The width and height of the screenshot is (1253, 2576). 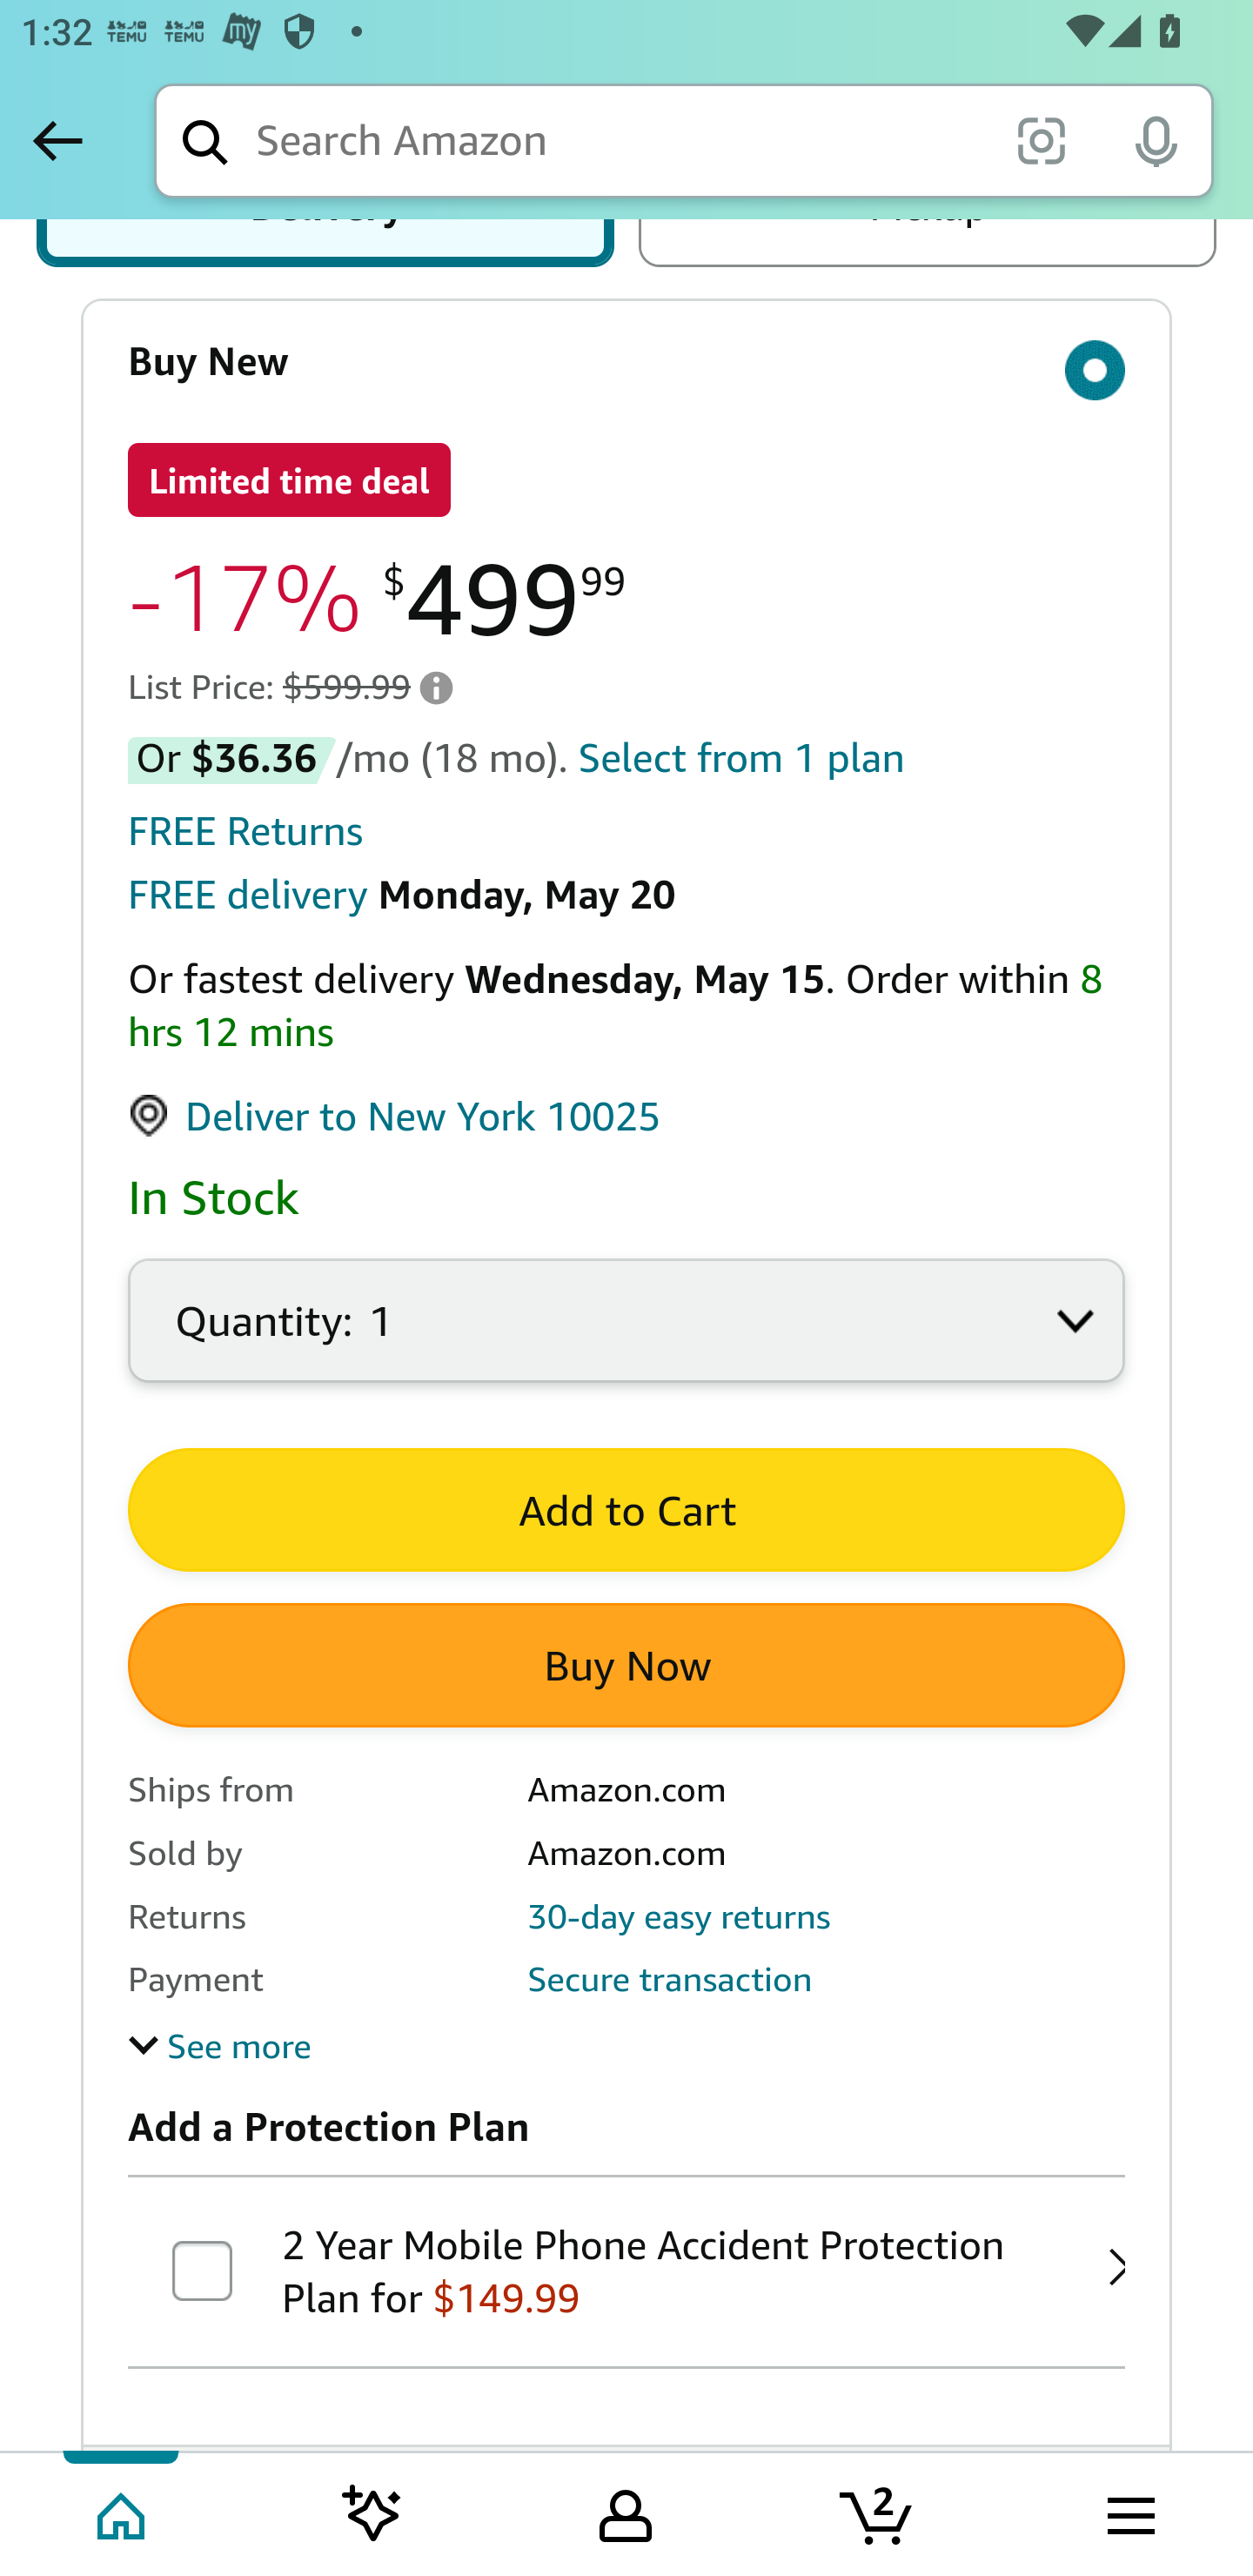 What do you see at coordinates (372, 2512) in the screenshot?
I see `Inspire feed Tab 2 of 5` at bounding box center [372, 2512].